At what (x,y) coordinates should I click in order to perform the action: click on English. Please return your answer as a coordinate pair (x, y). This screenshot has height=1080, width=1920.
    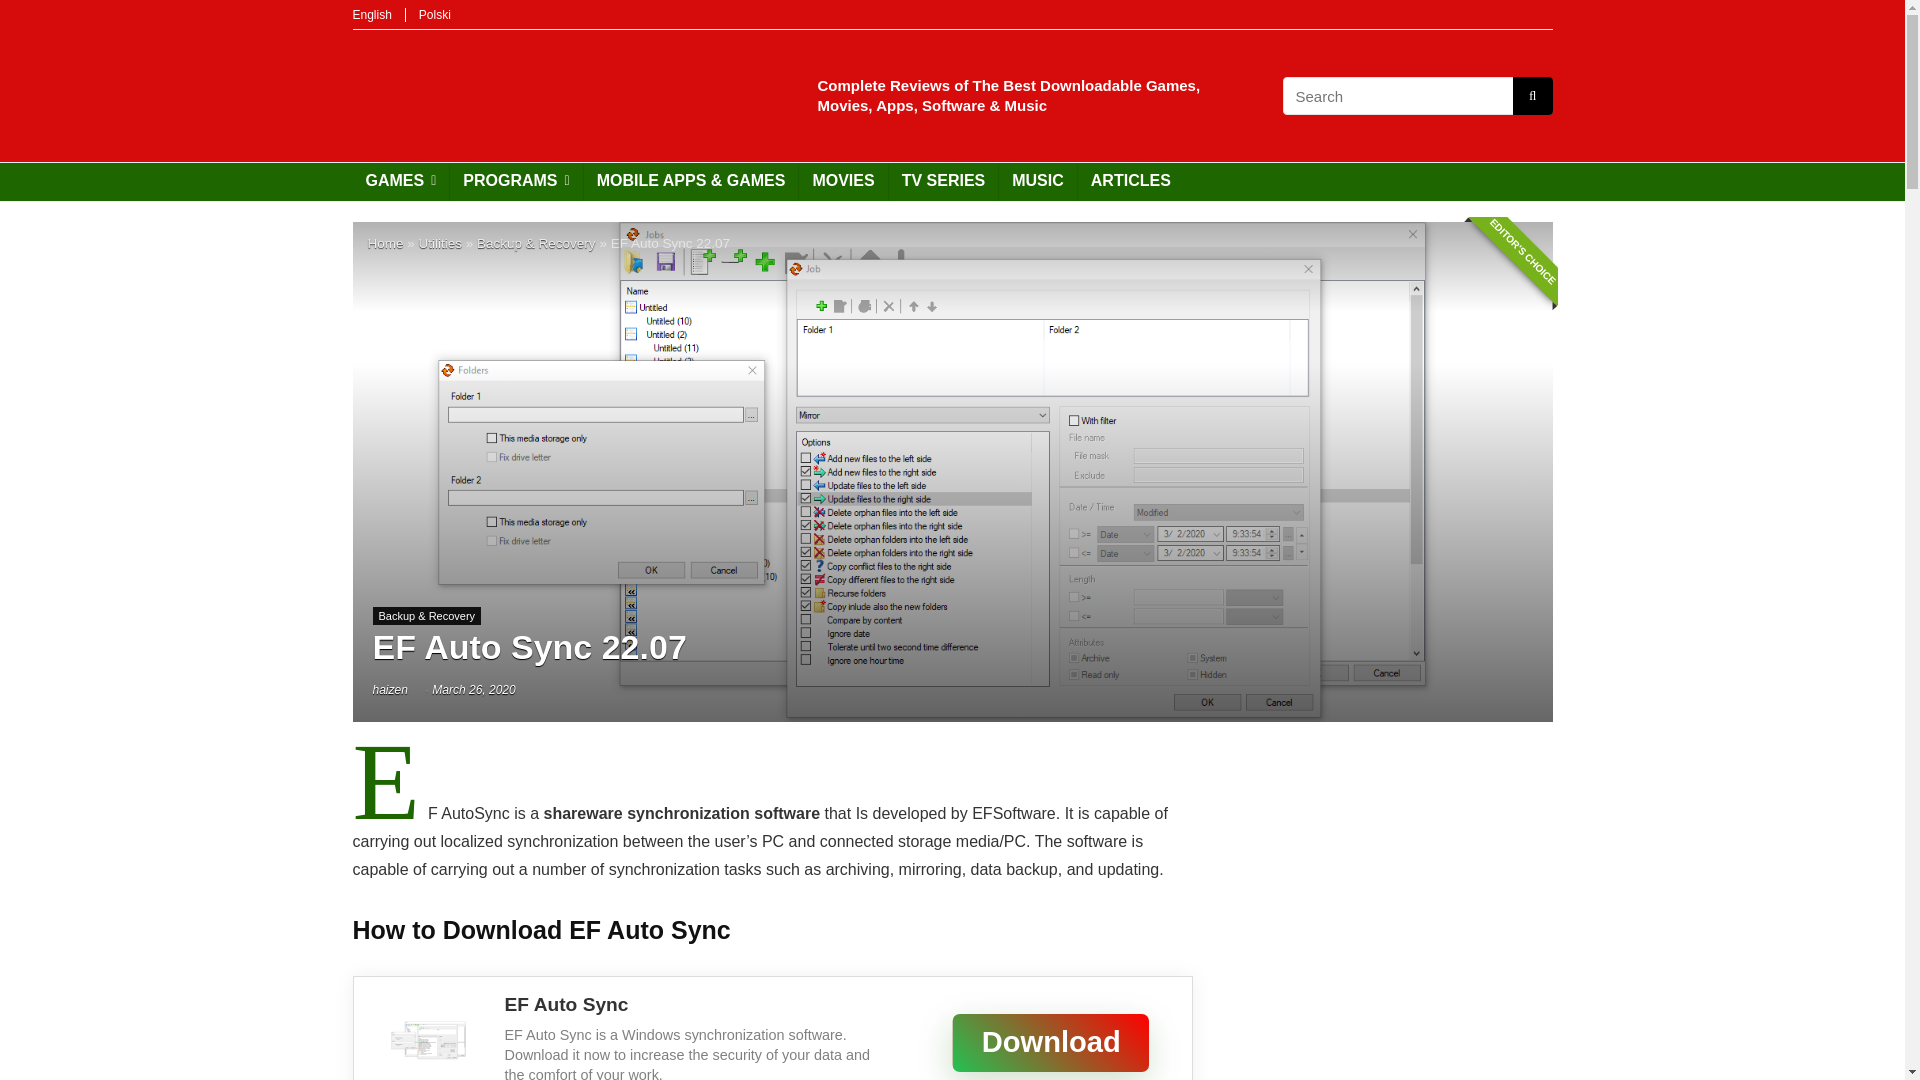
    Looking at the image, I should click on (371, 14).